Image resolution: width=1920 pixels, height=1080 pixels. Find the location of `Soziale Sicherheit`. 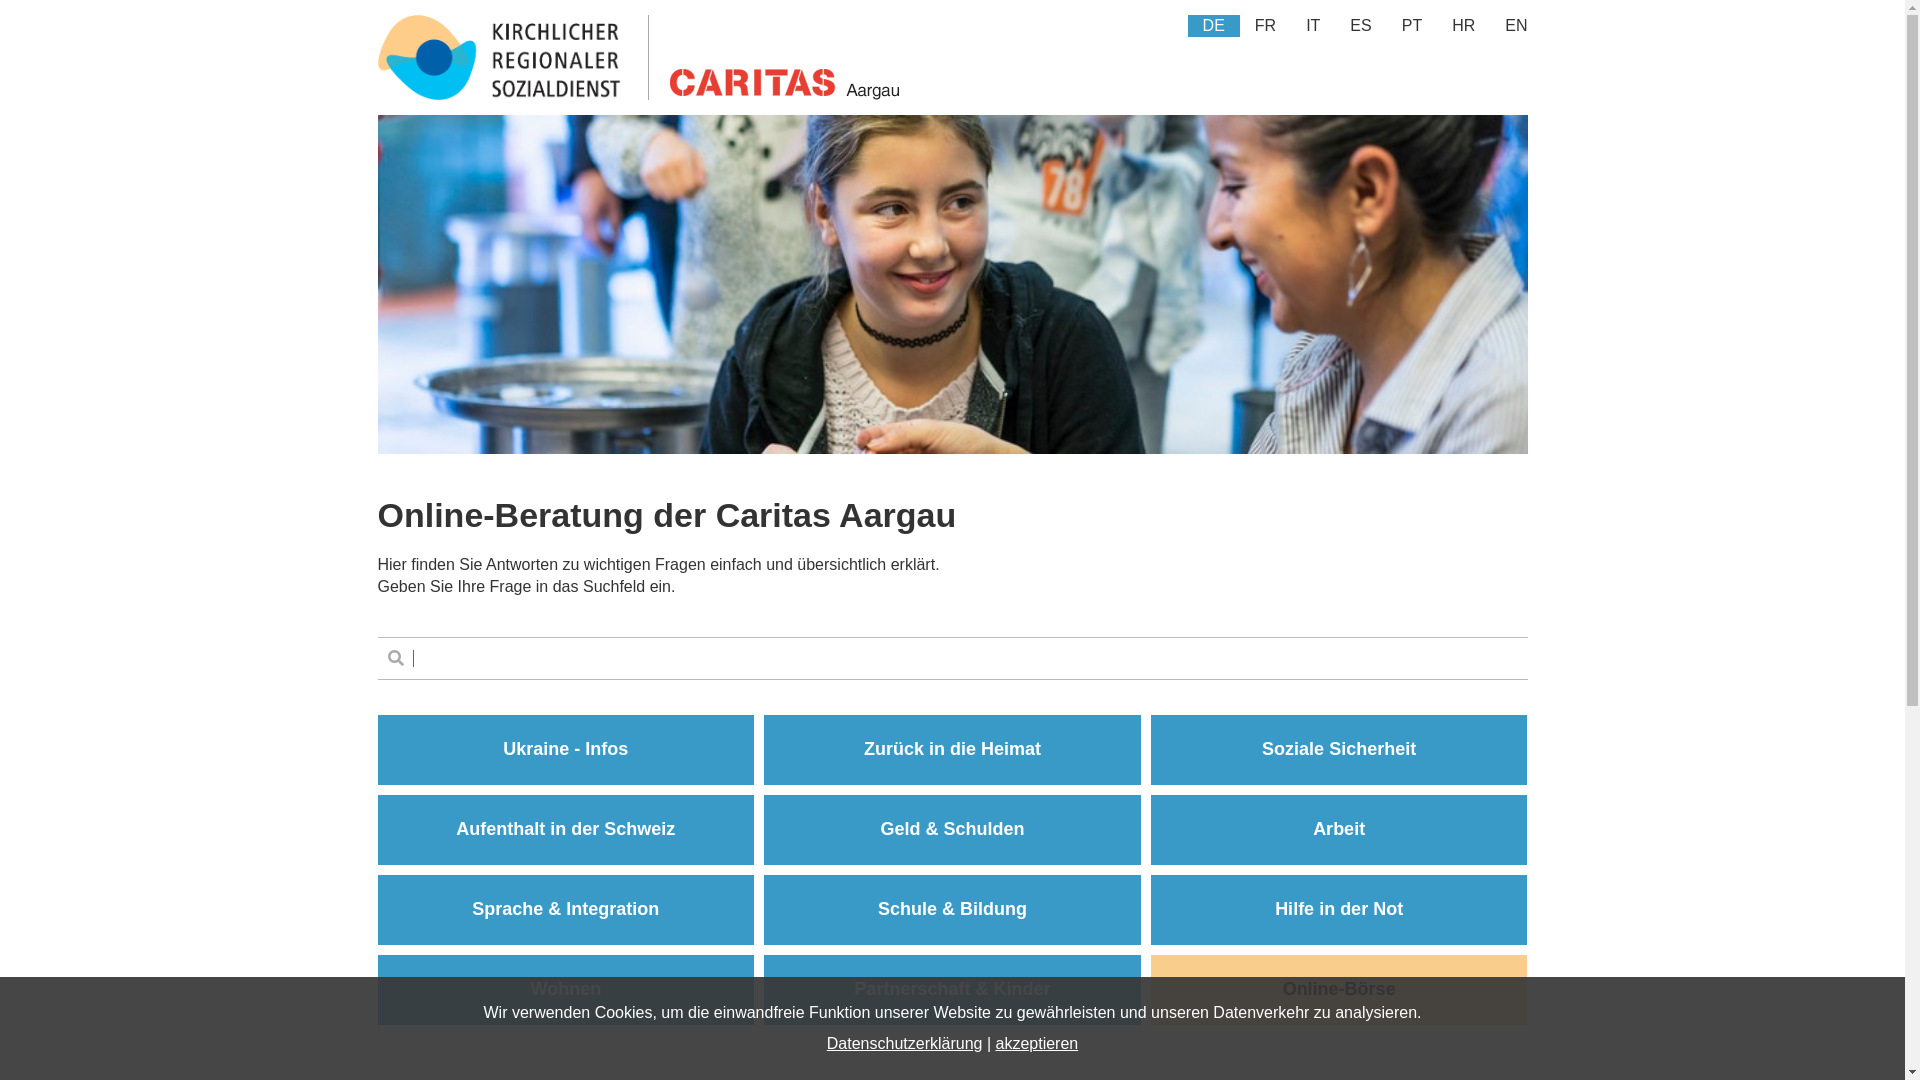

Soziale Sicherheit is located at coordinates (1340, 750).